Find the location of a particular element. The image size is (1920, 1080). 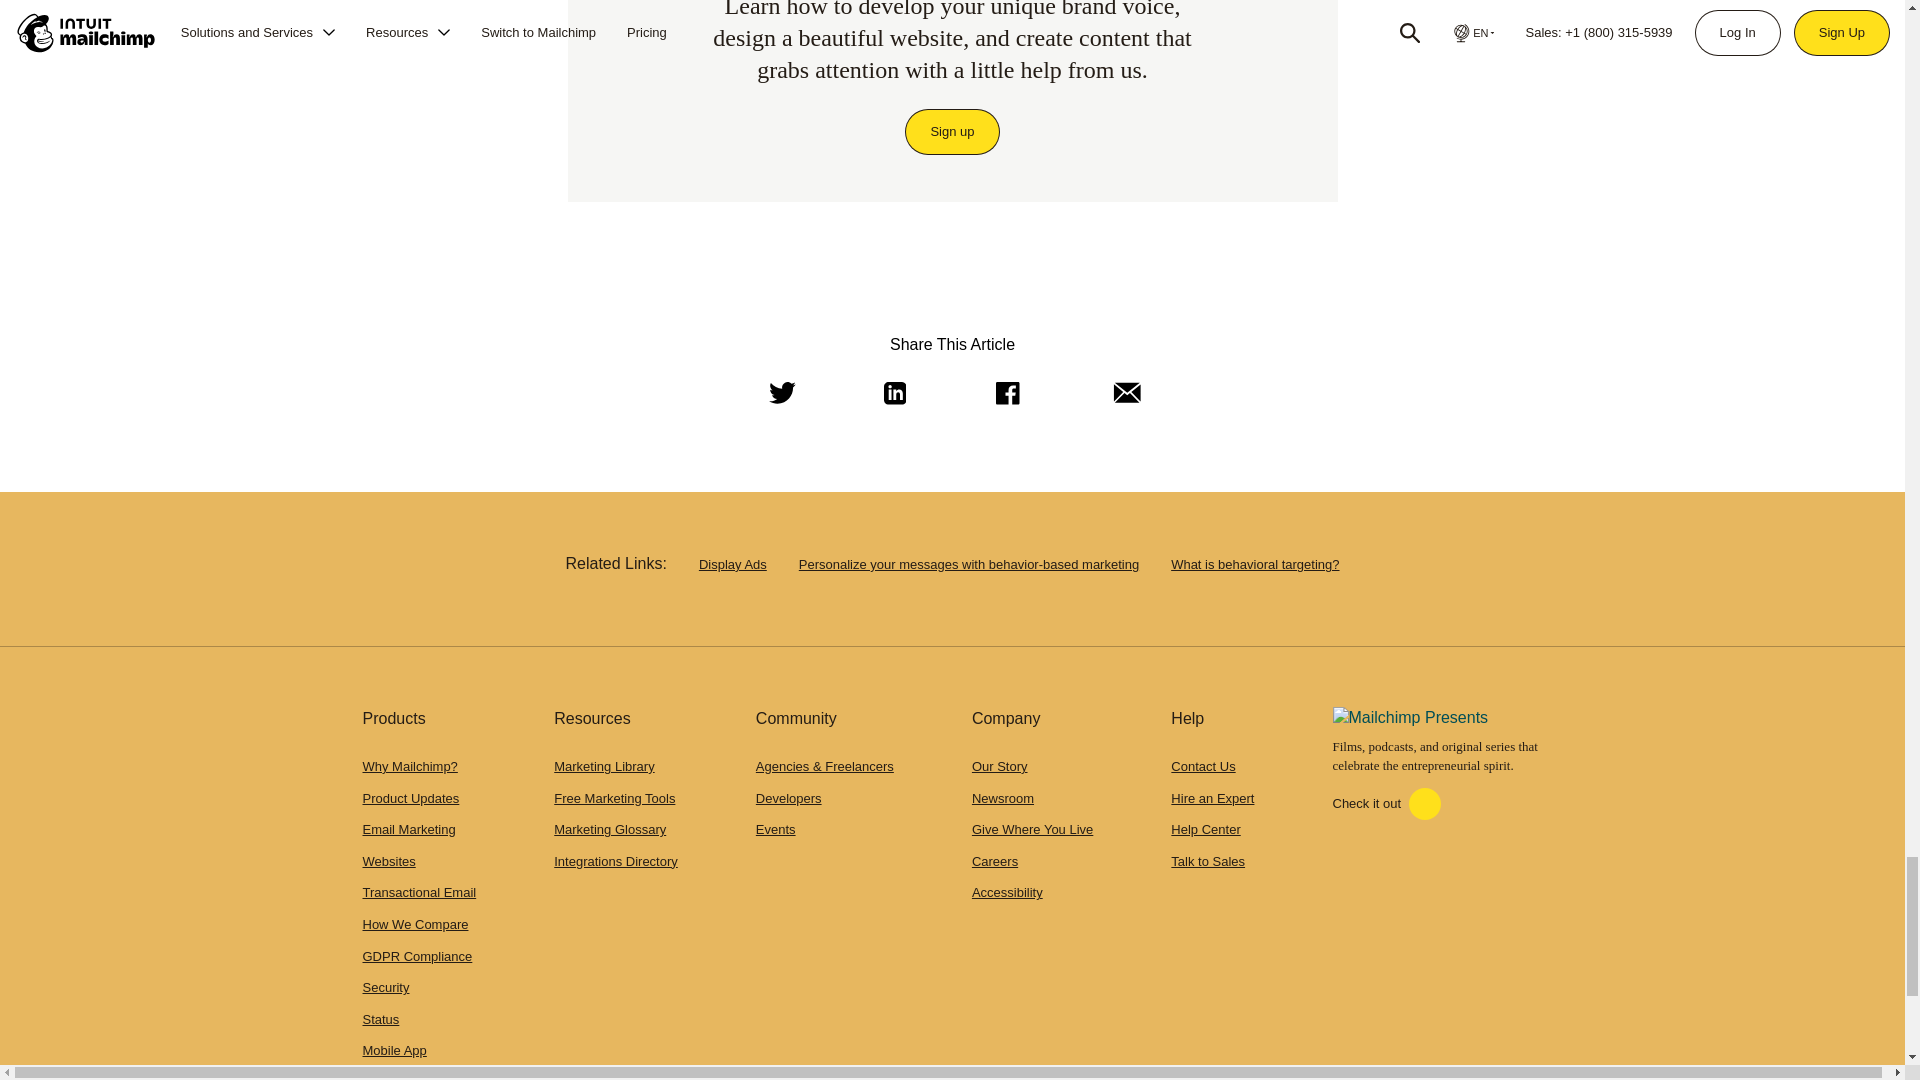

Sign up is located at coordinates (952, 132).